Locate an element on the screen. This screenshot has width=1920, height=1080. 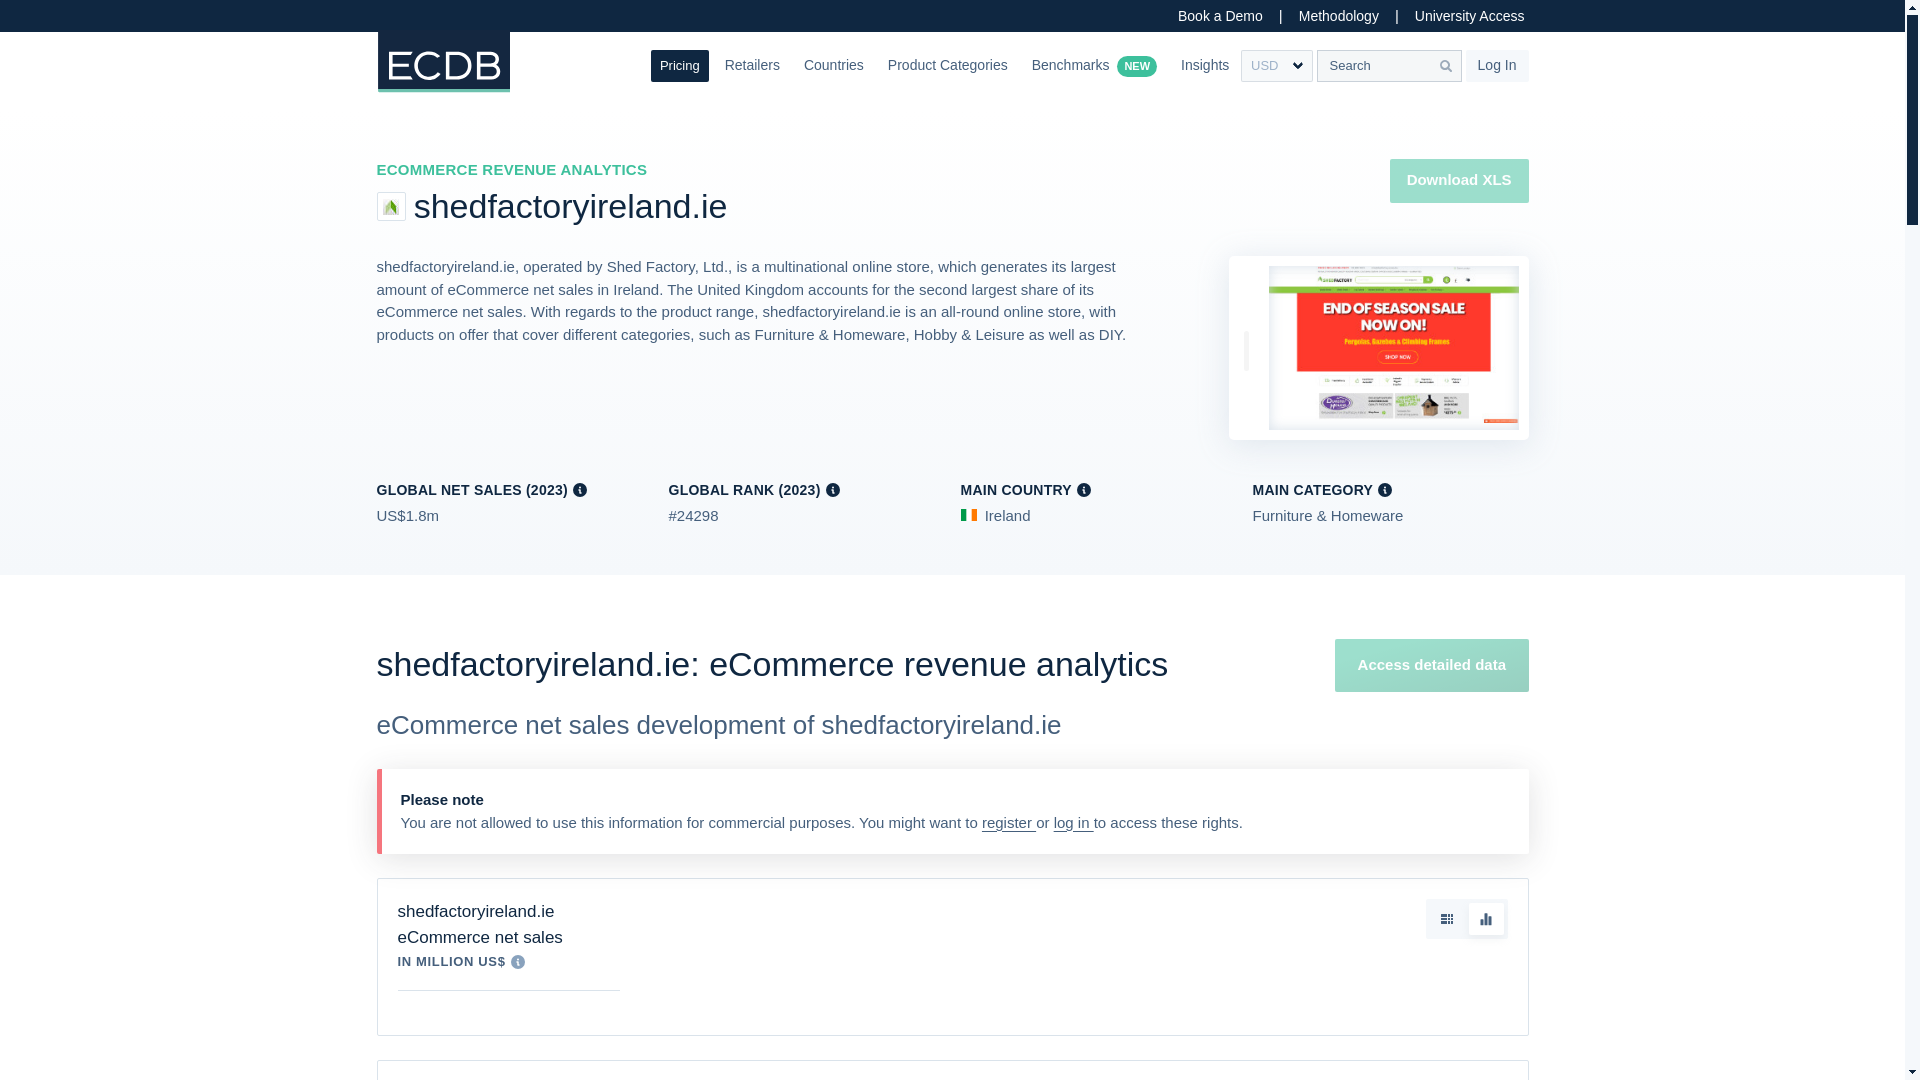
Log In is located at coordinates (1497, 66).